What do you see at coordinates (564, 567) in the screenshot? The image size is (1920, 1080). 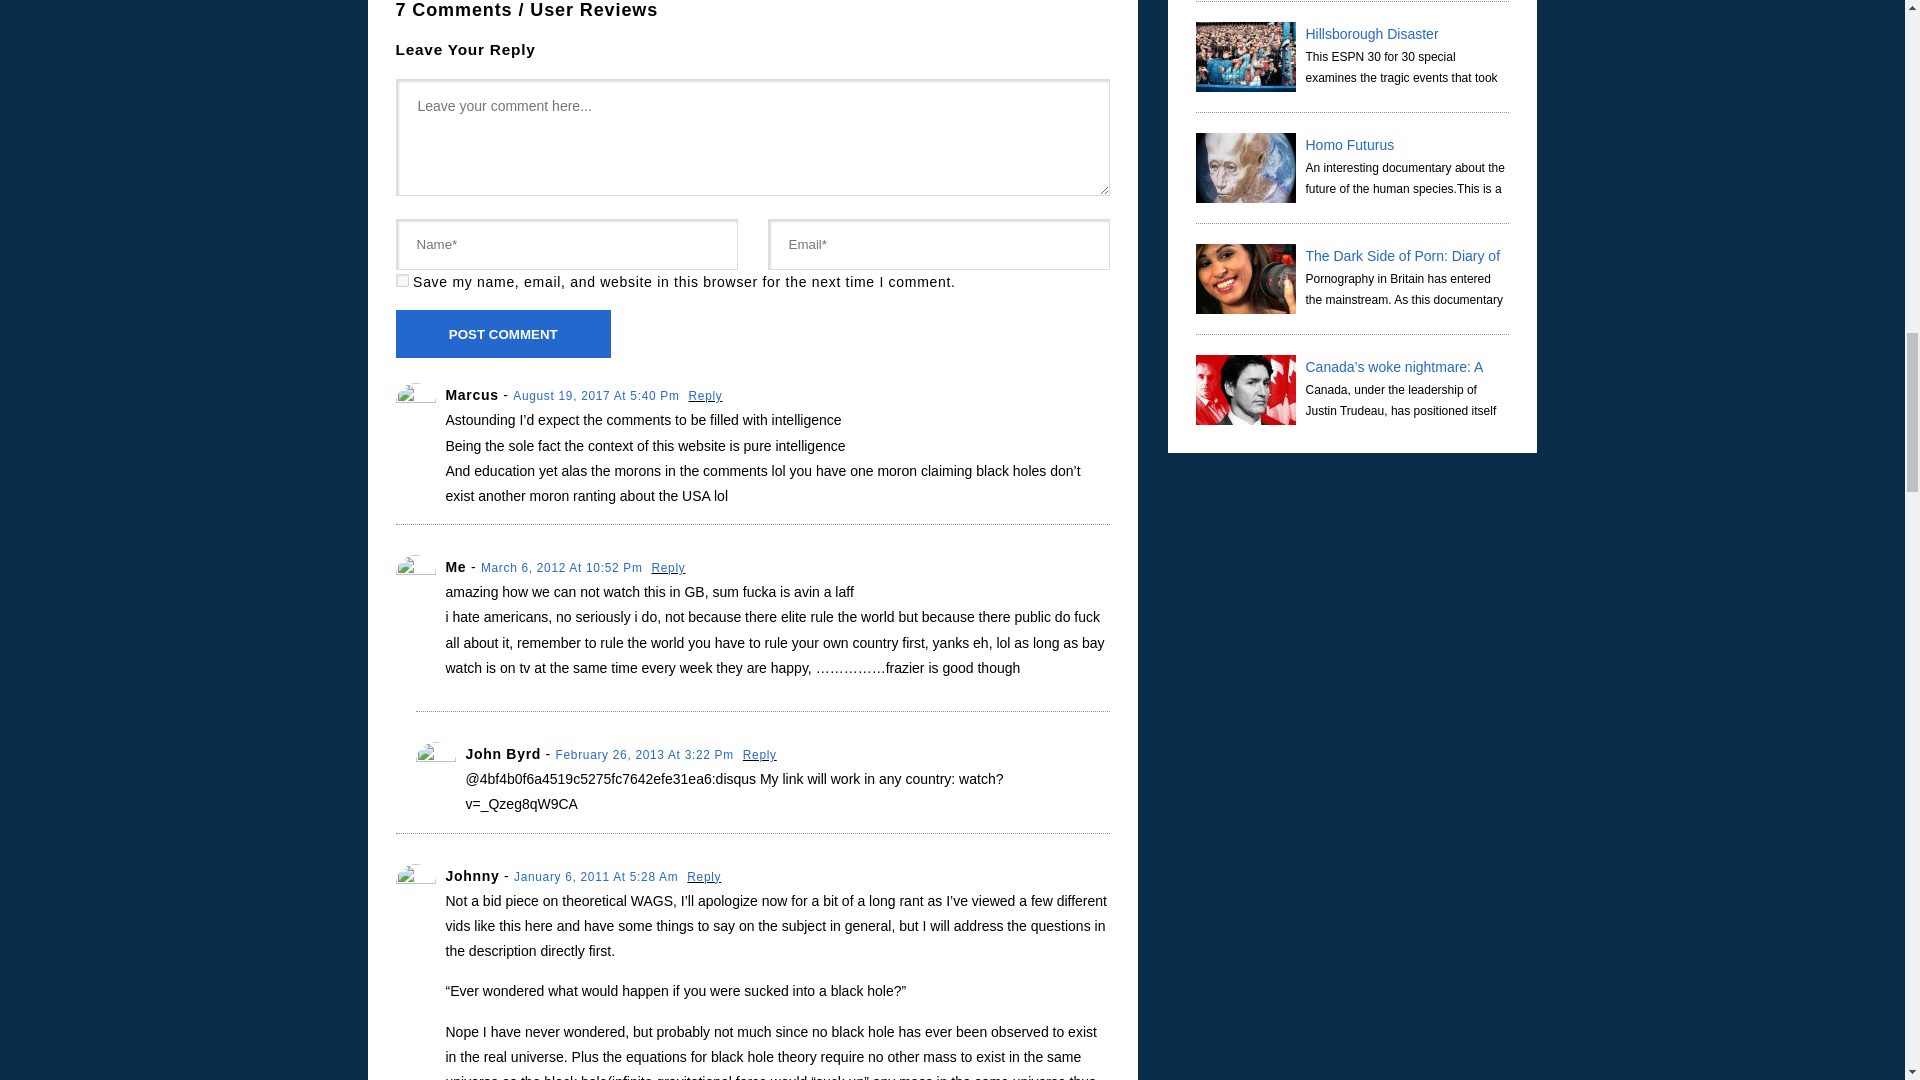 I see `March 6, 2012 At 10:52 Pm` at bounding box center [564, 567].